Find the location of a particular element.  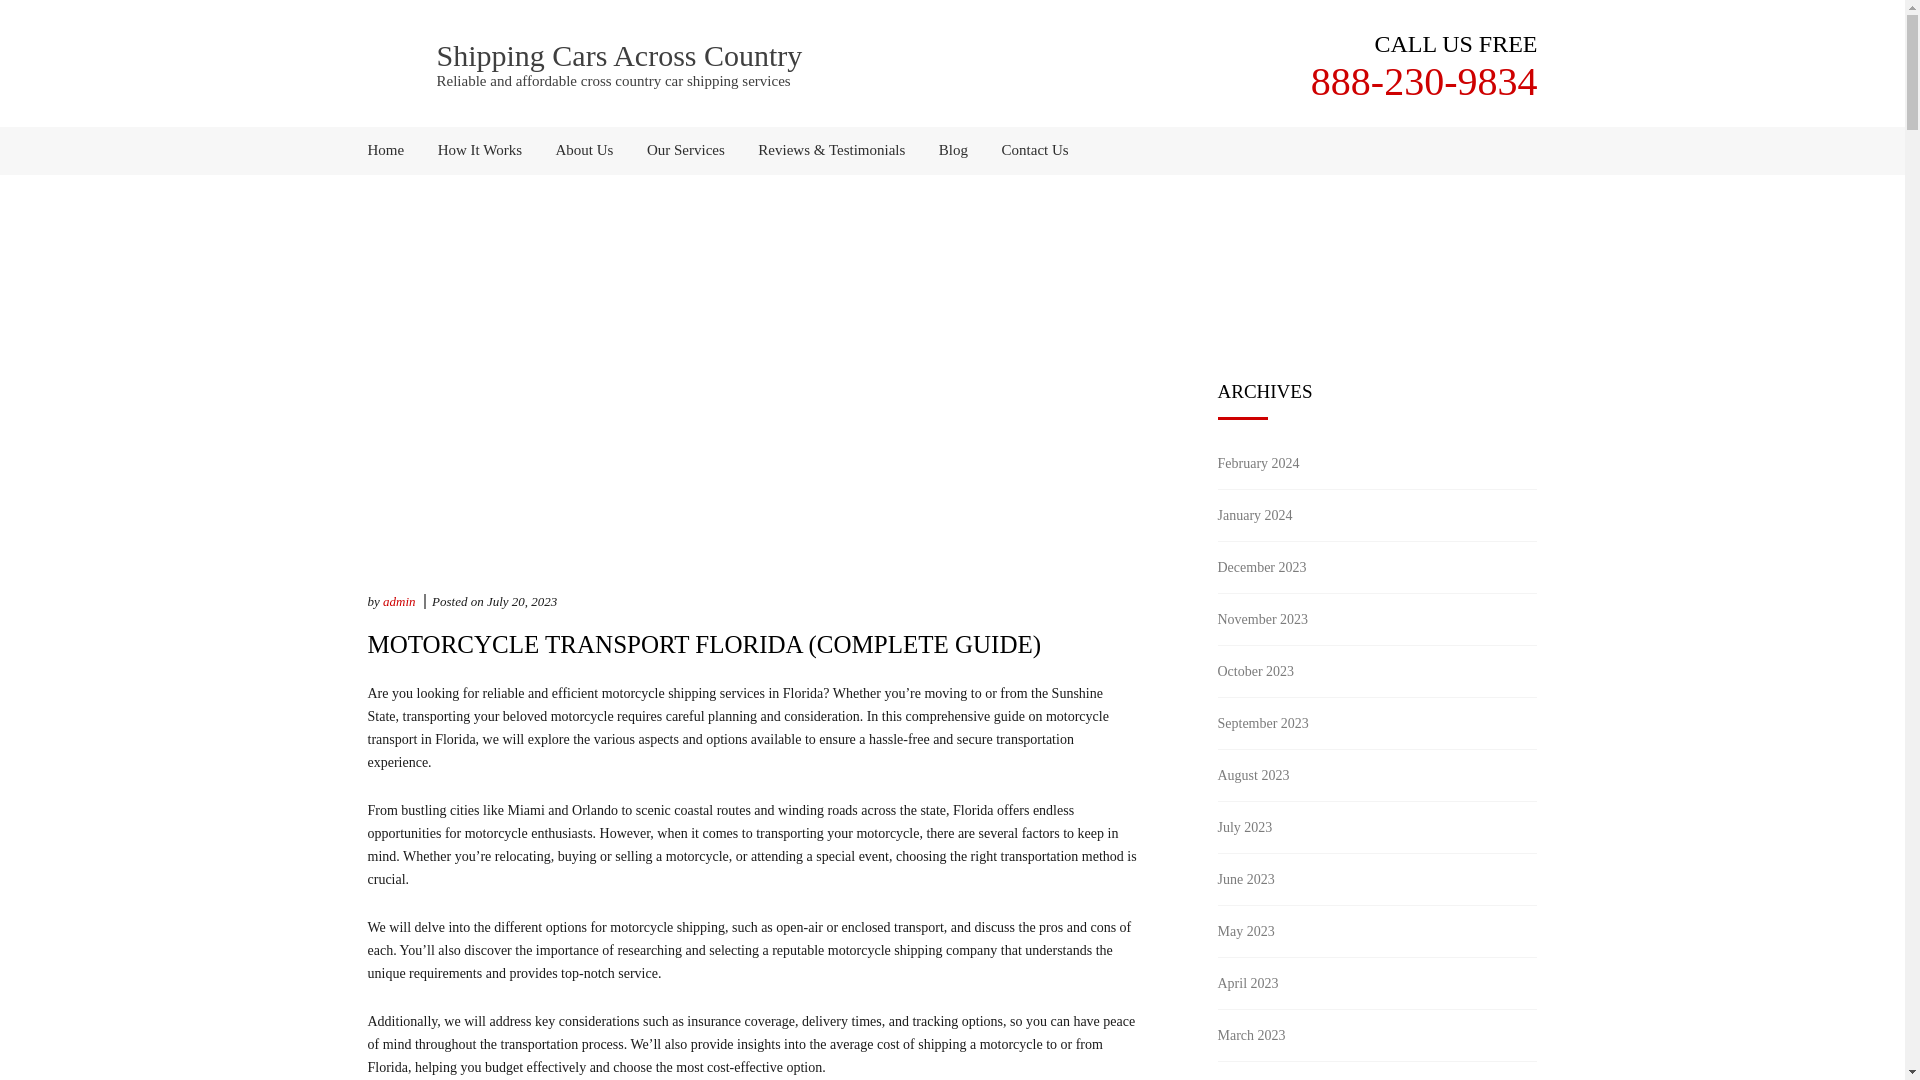

Contact Us is located at coordinates (1028, 150).